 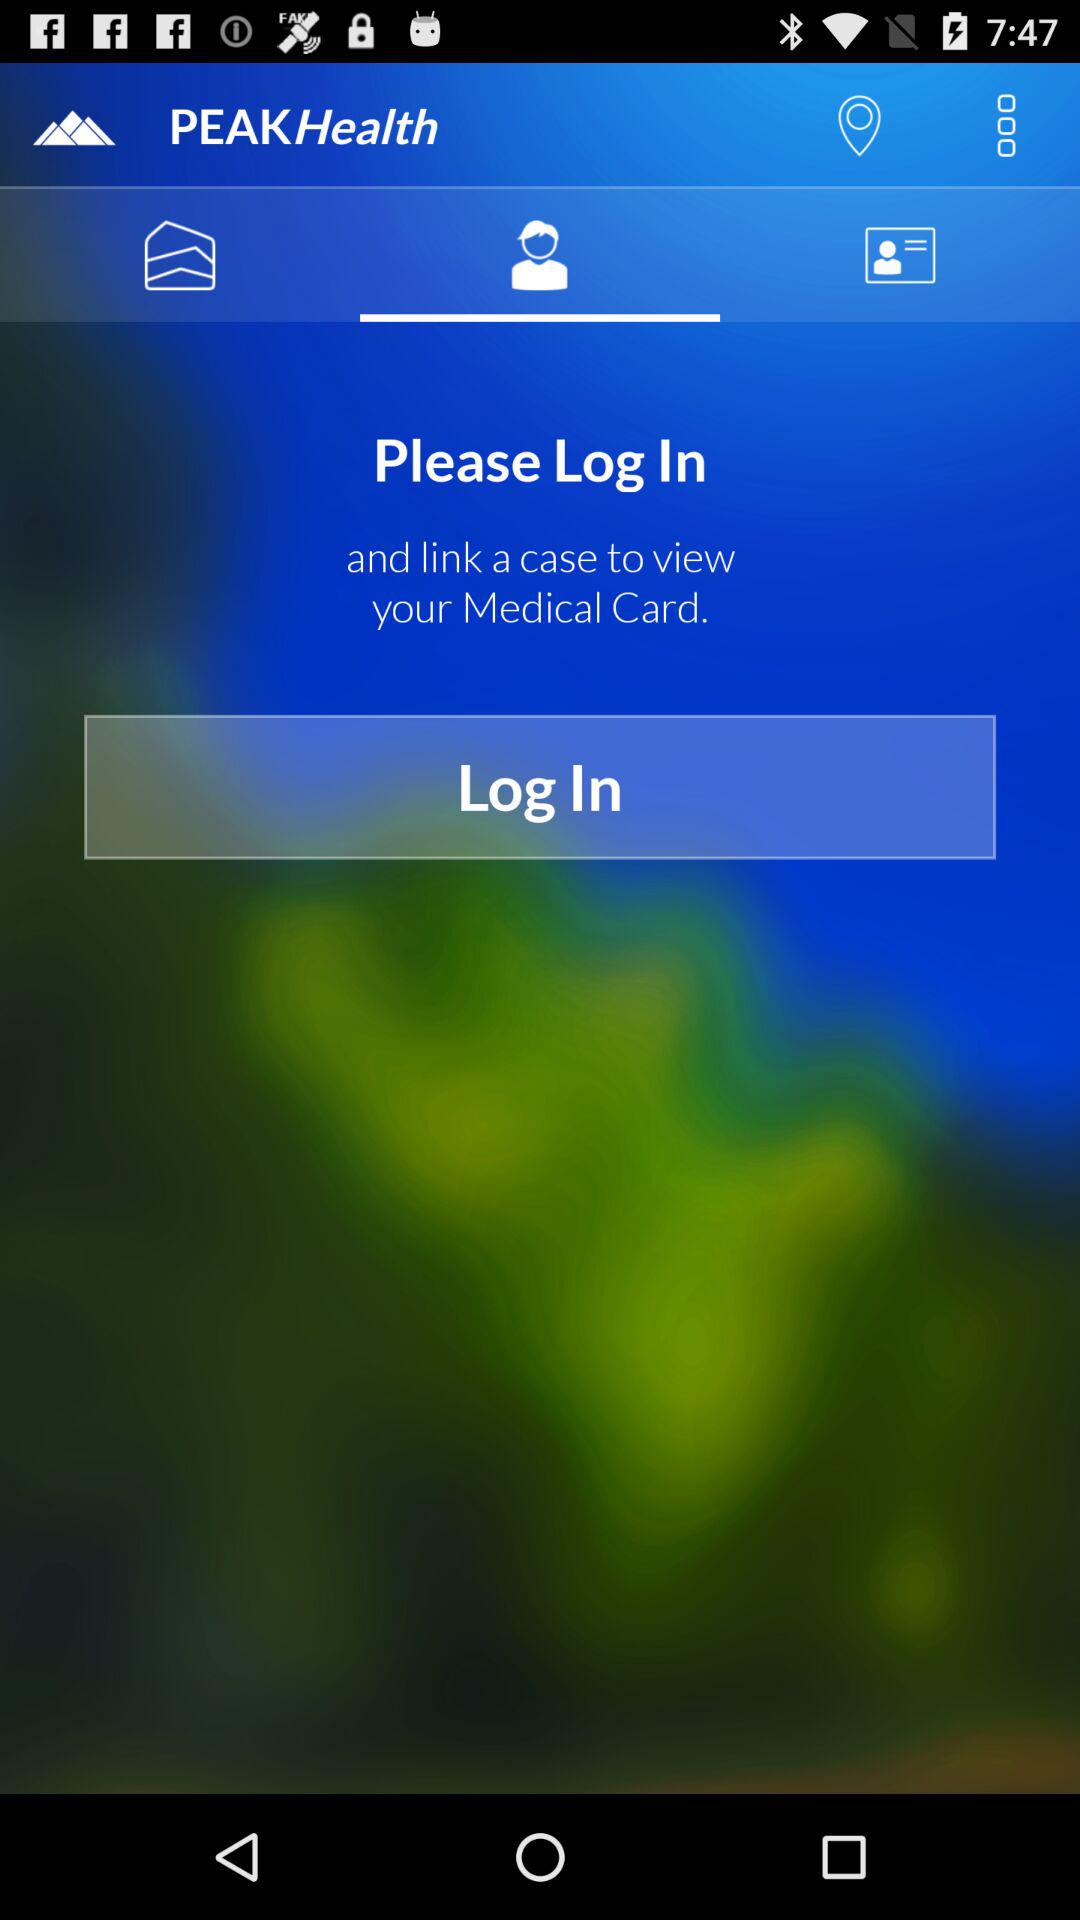 What do you see at coordinates (540, 582) in the screenshot?
I see `press and link a item` at bounding box center [540, 582].